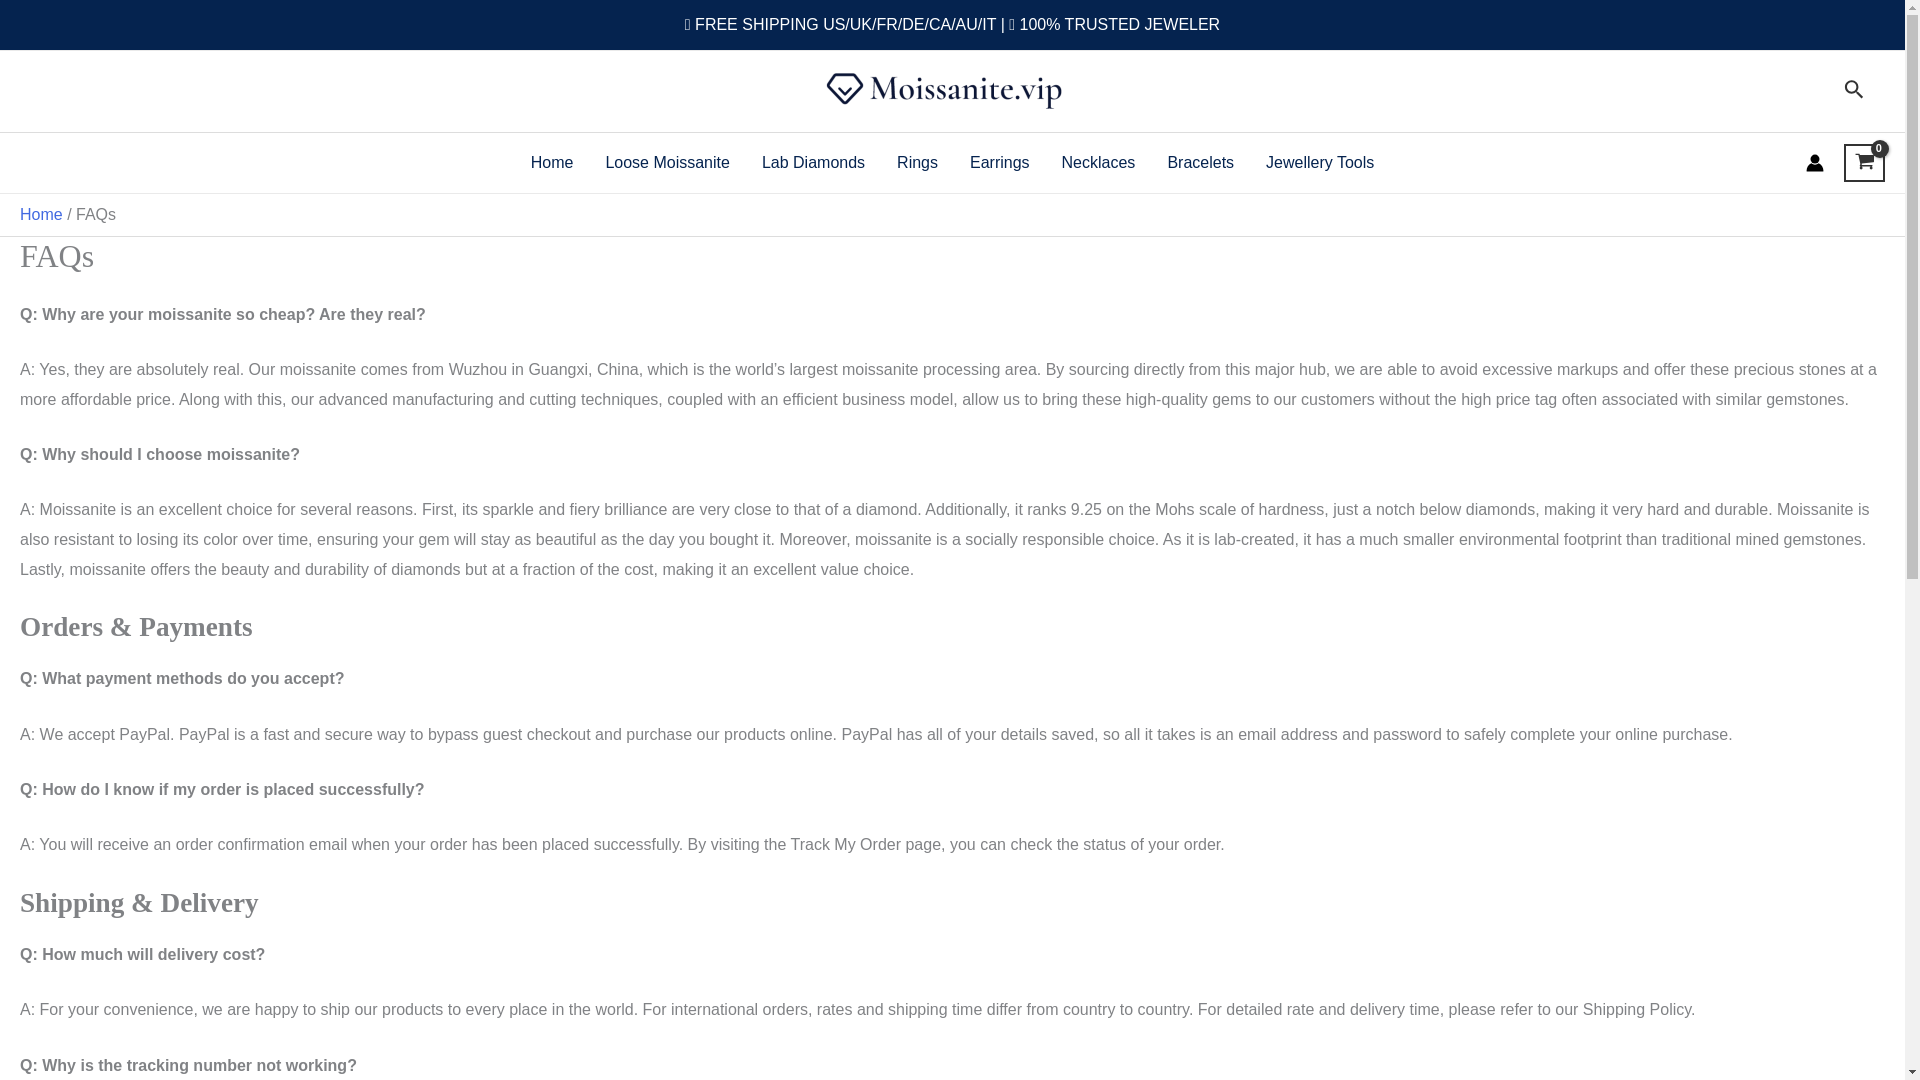 The image size is (1920, 1080). I want to click on Lab Diamonds, so click(814, 162).